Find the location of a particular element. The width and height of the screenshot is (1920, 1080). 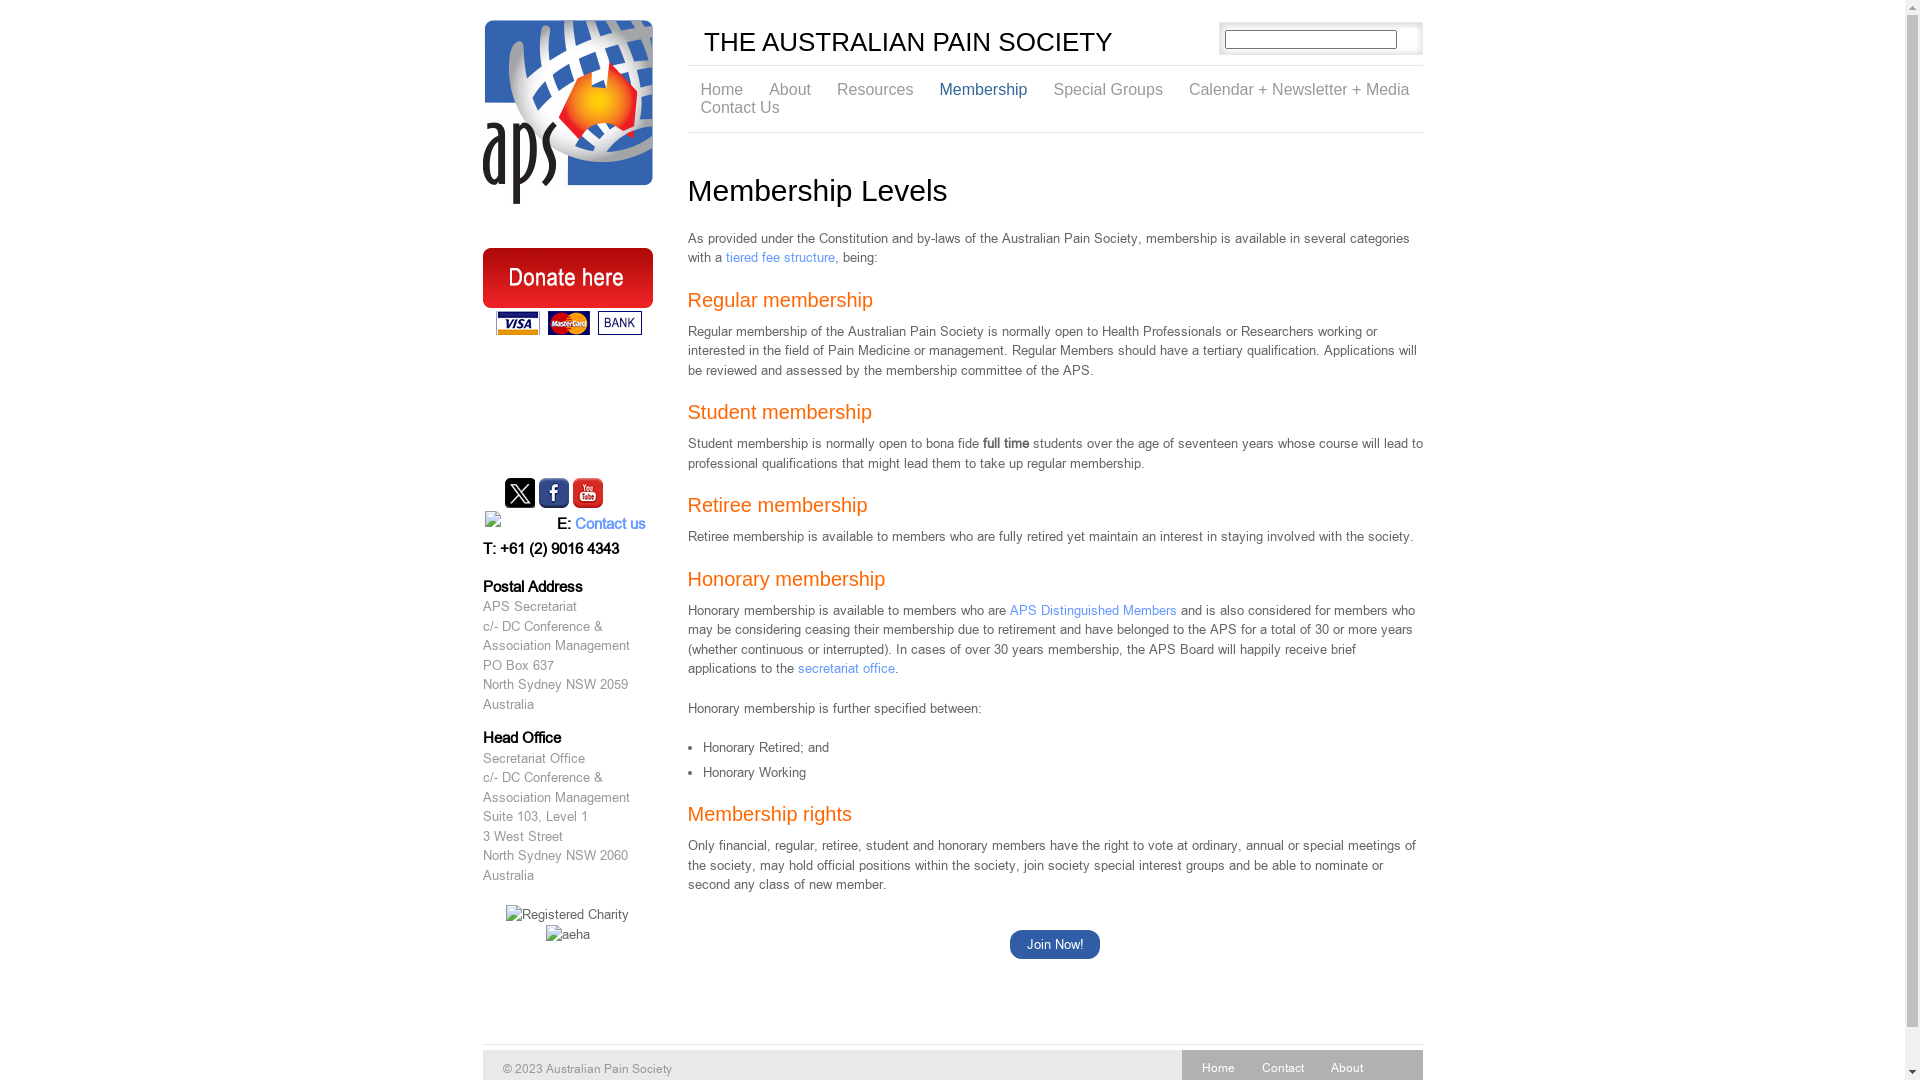

Member Login is located at coordinates (569, 382).